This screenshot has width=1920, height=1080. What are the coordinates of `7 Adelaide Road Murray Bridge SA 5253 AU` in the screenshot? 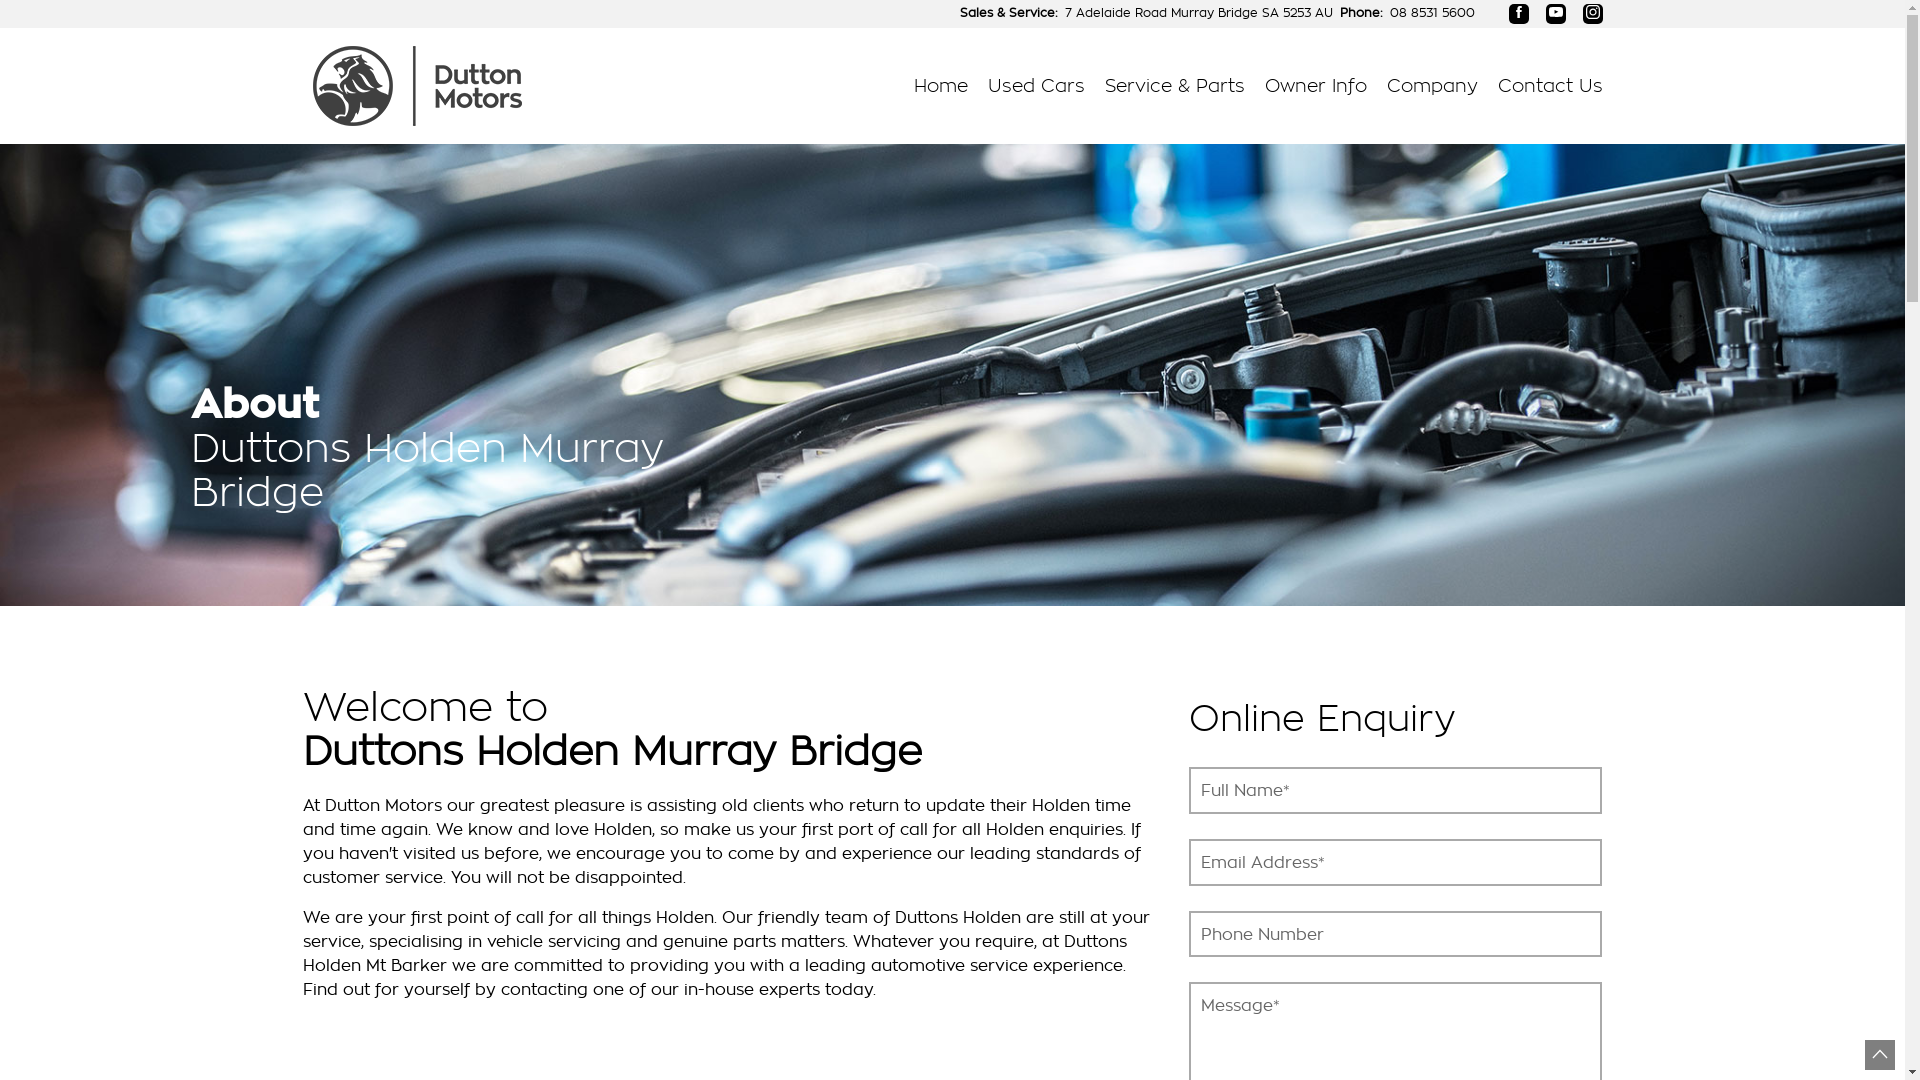 It's located at (1198, 14).